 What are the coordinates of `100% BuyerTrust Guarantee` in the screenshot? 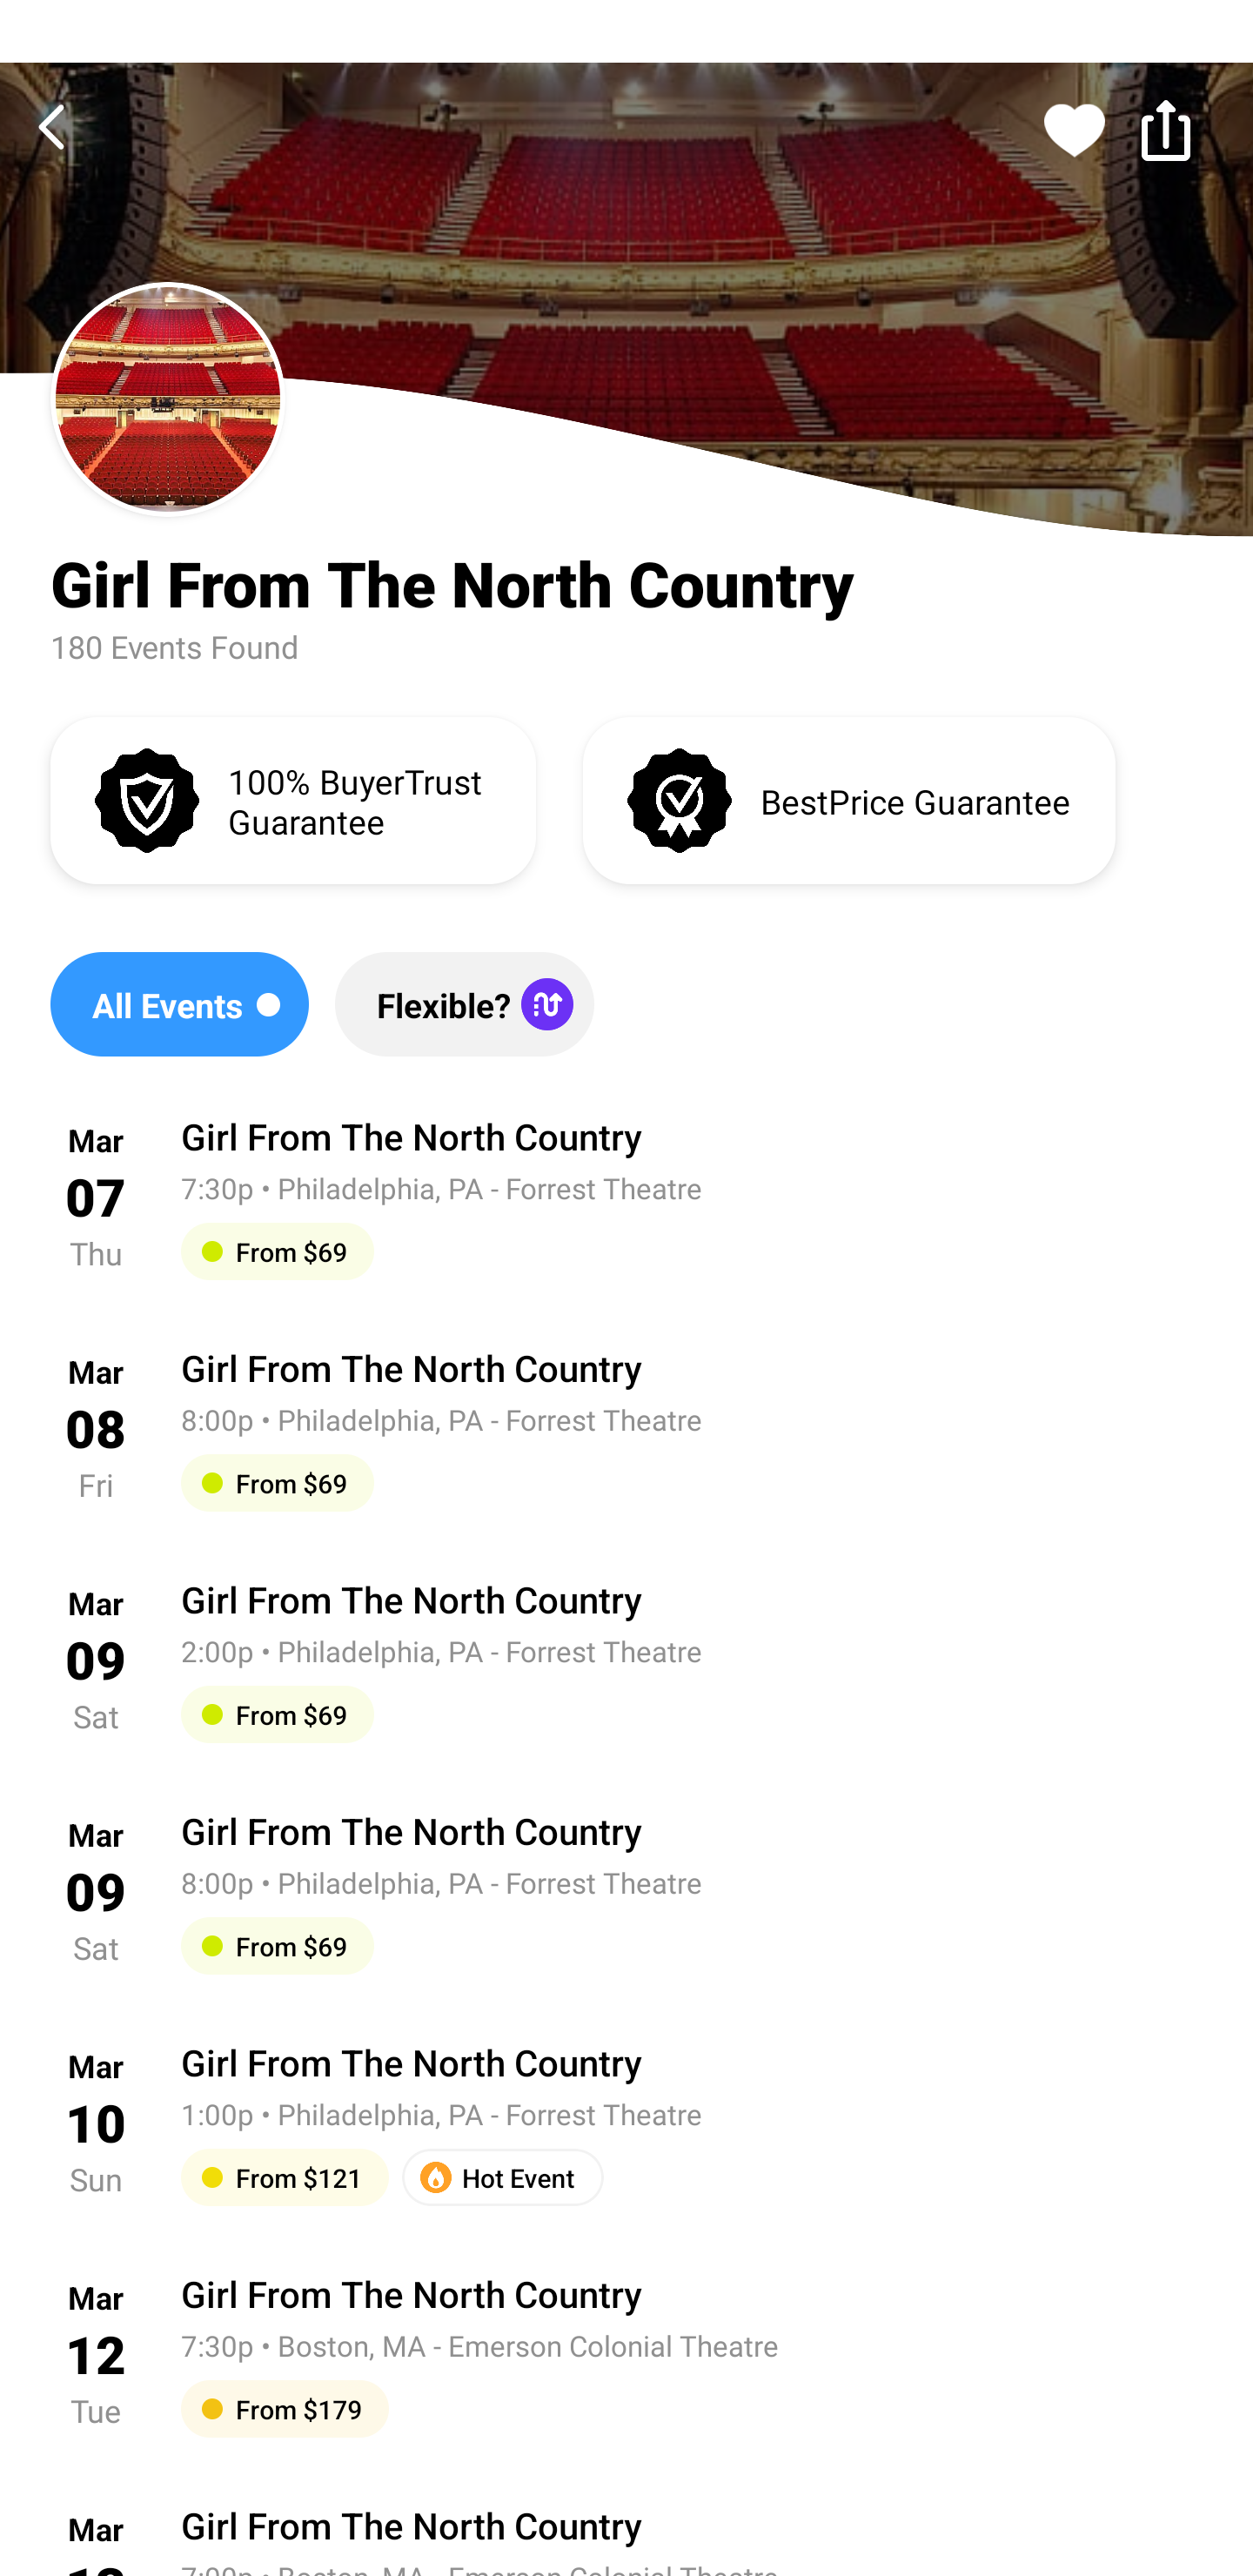 It's located at (292, 799).